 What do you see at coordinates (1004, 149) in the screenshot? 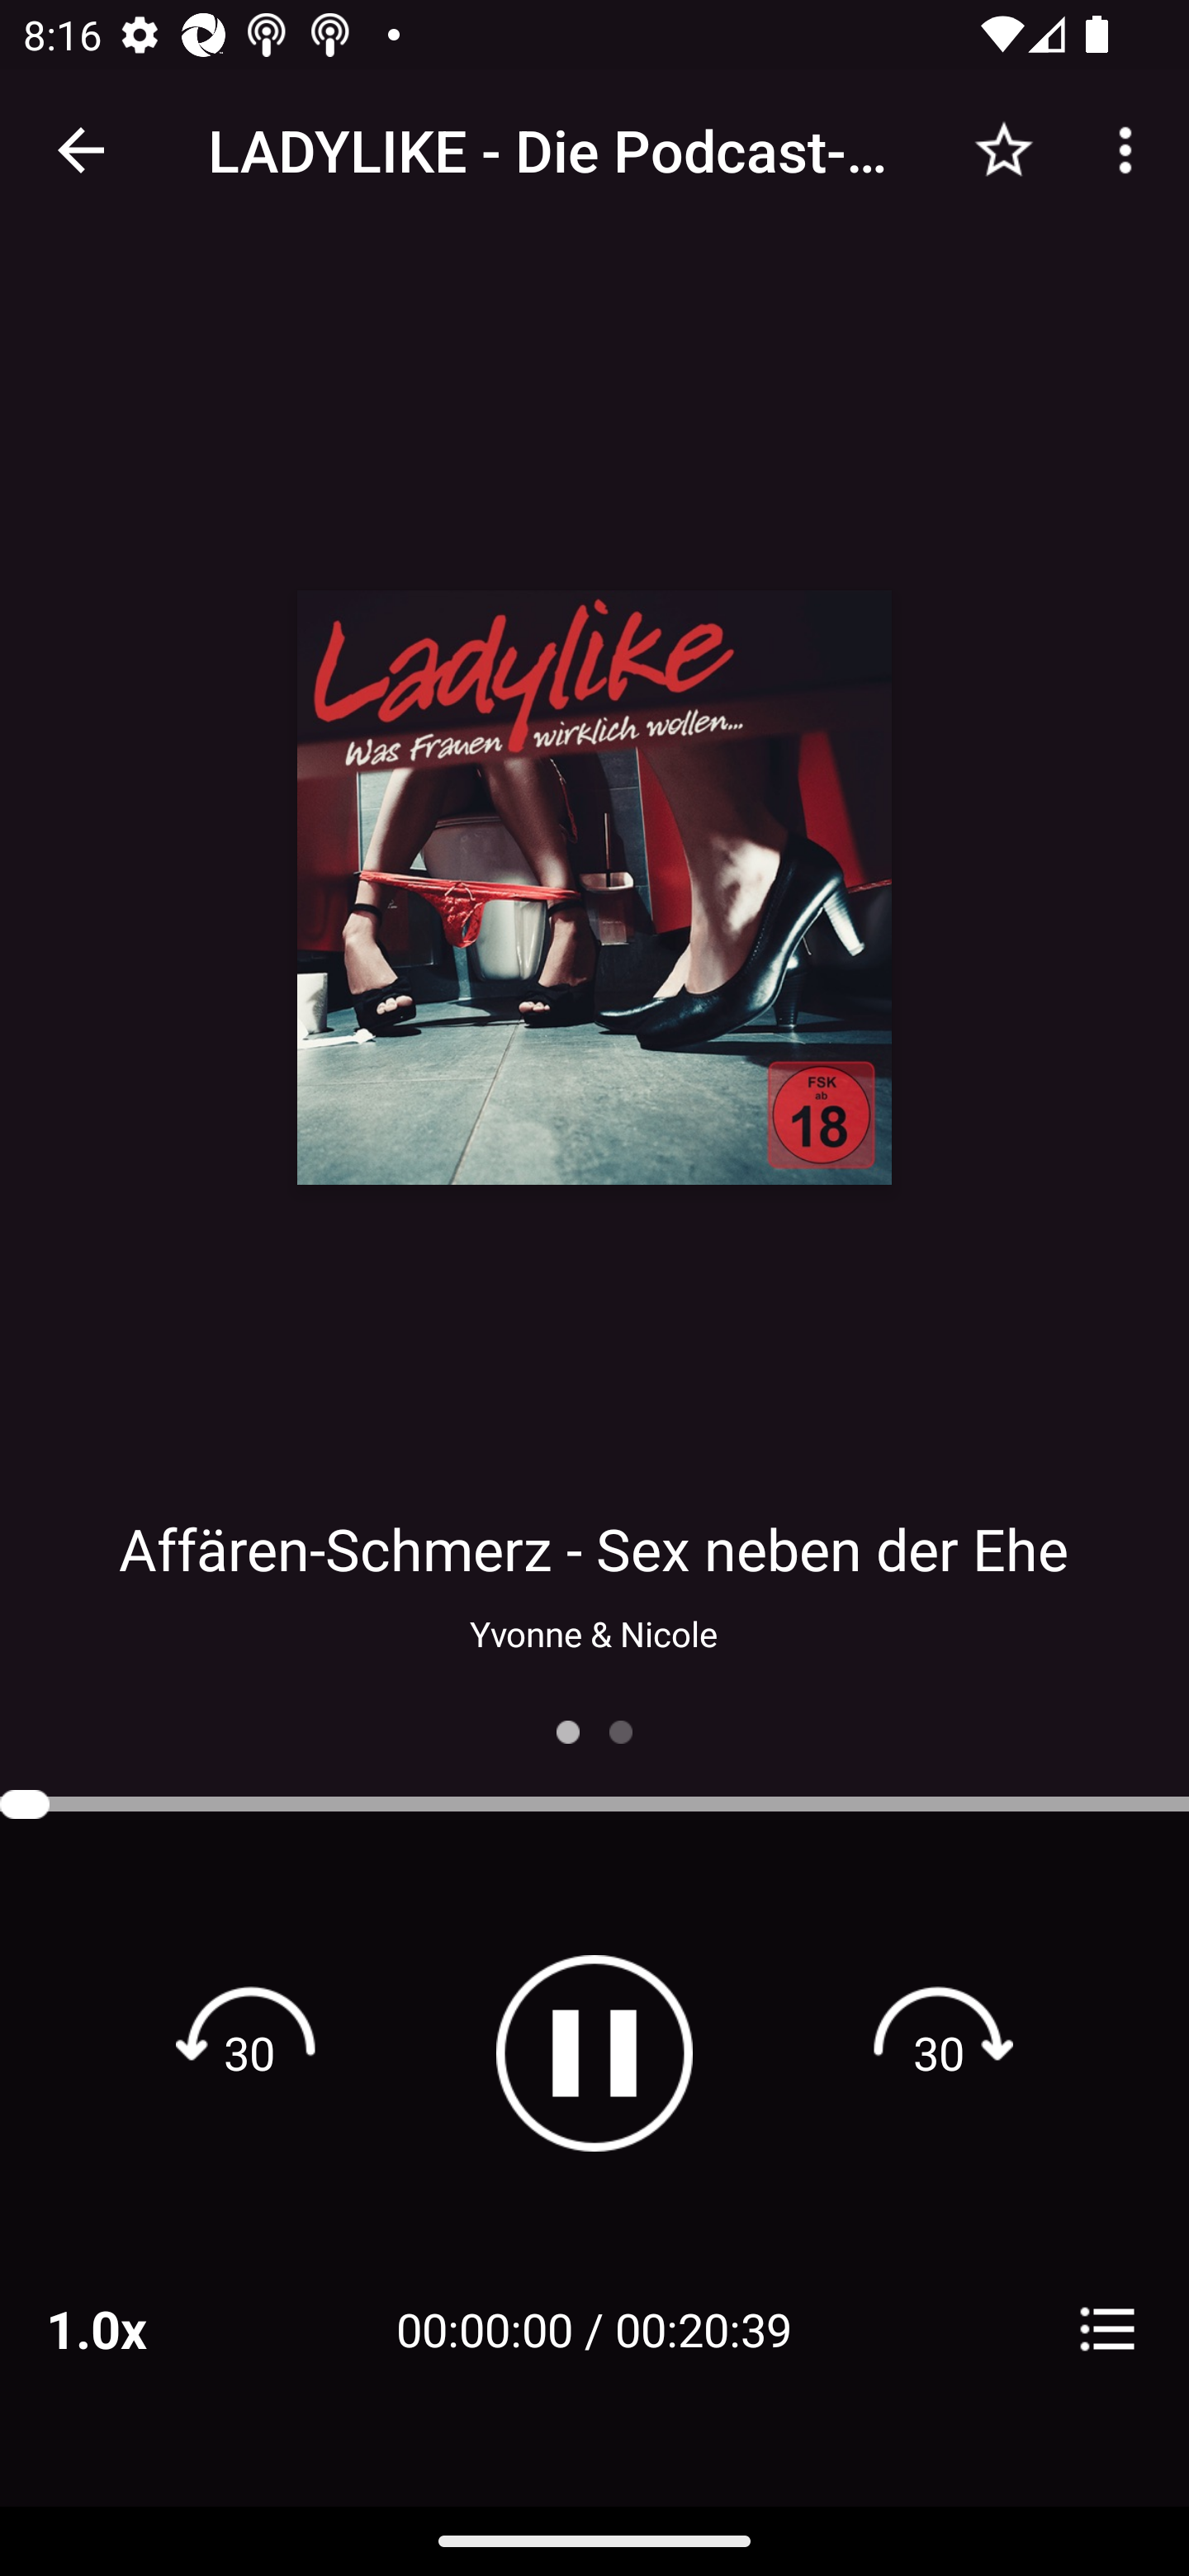
I see `Add to Favorites` at bounding box center [1004, 149].